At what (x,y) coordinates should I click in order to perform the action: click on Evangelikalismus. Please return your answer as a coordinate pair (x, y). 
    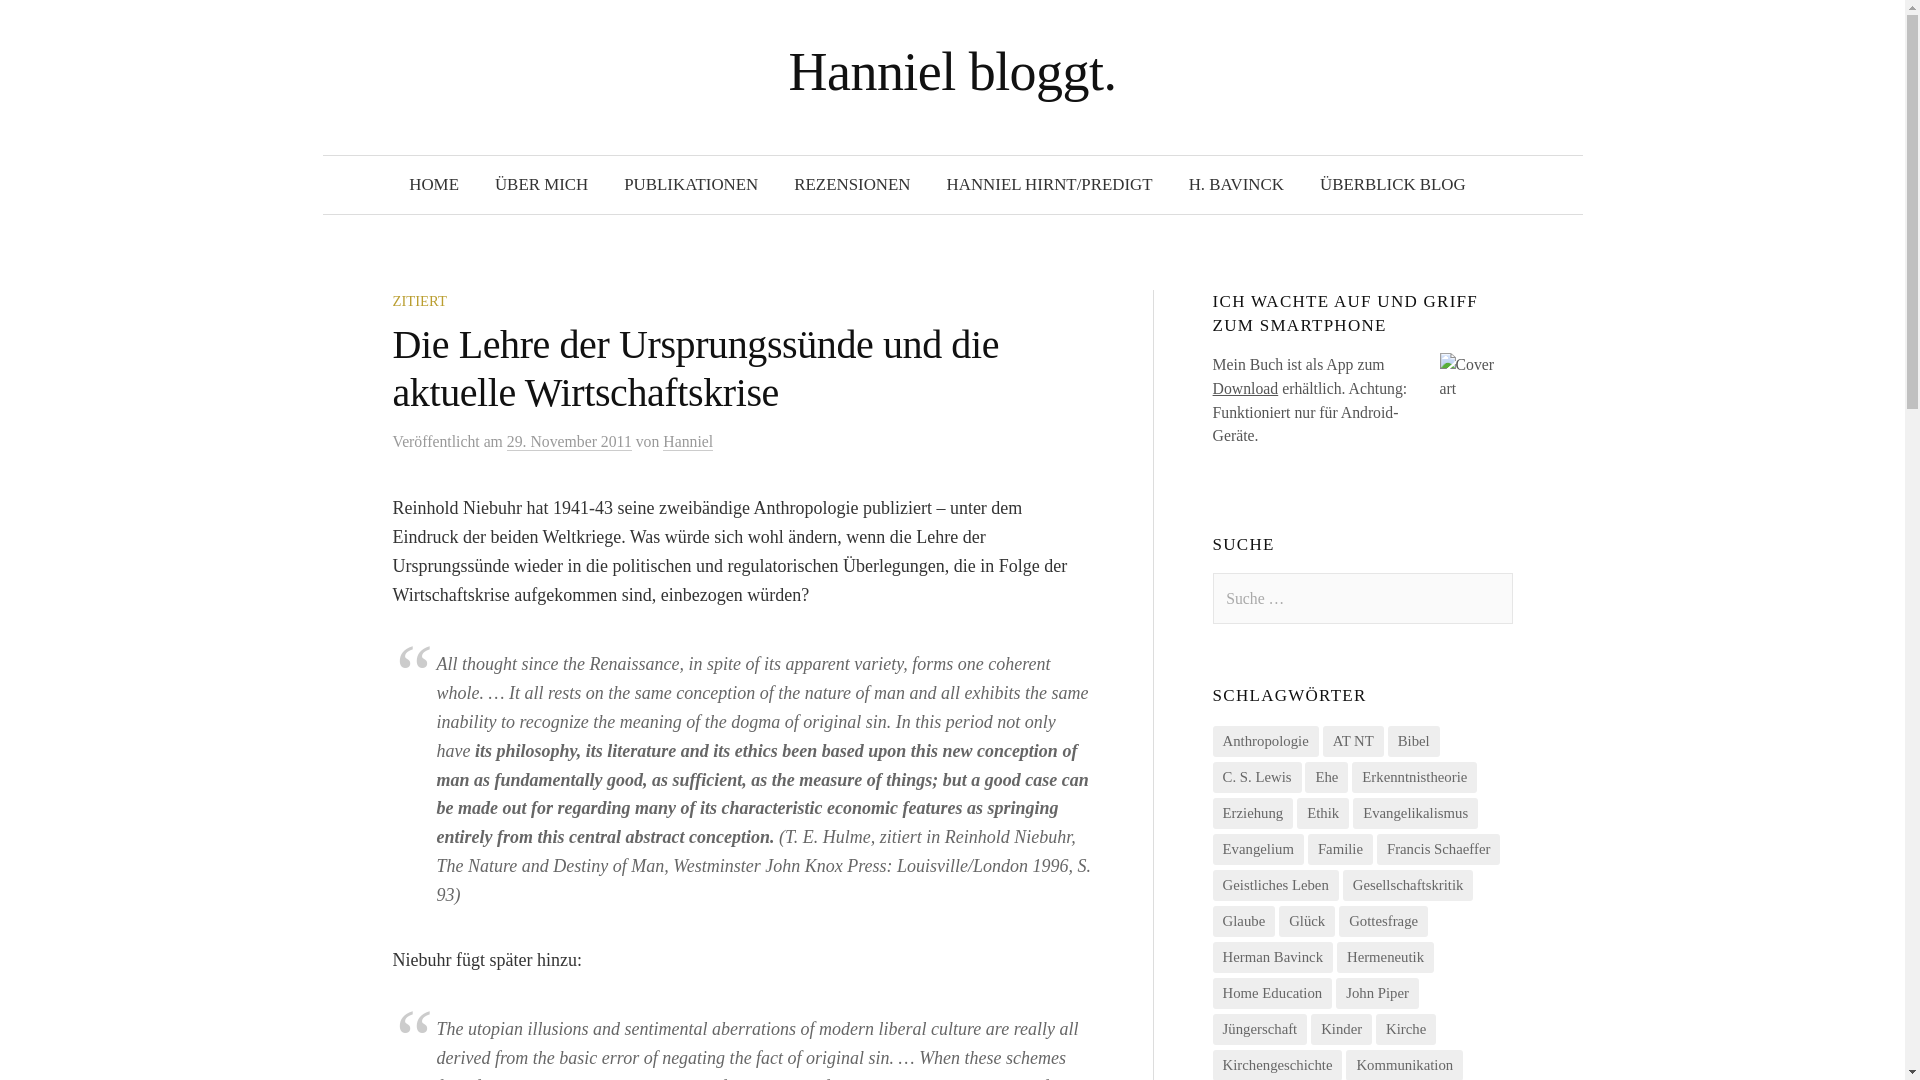
    Looking at the image, I should click on (1416, 814).